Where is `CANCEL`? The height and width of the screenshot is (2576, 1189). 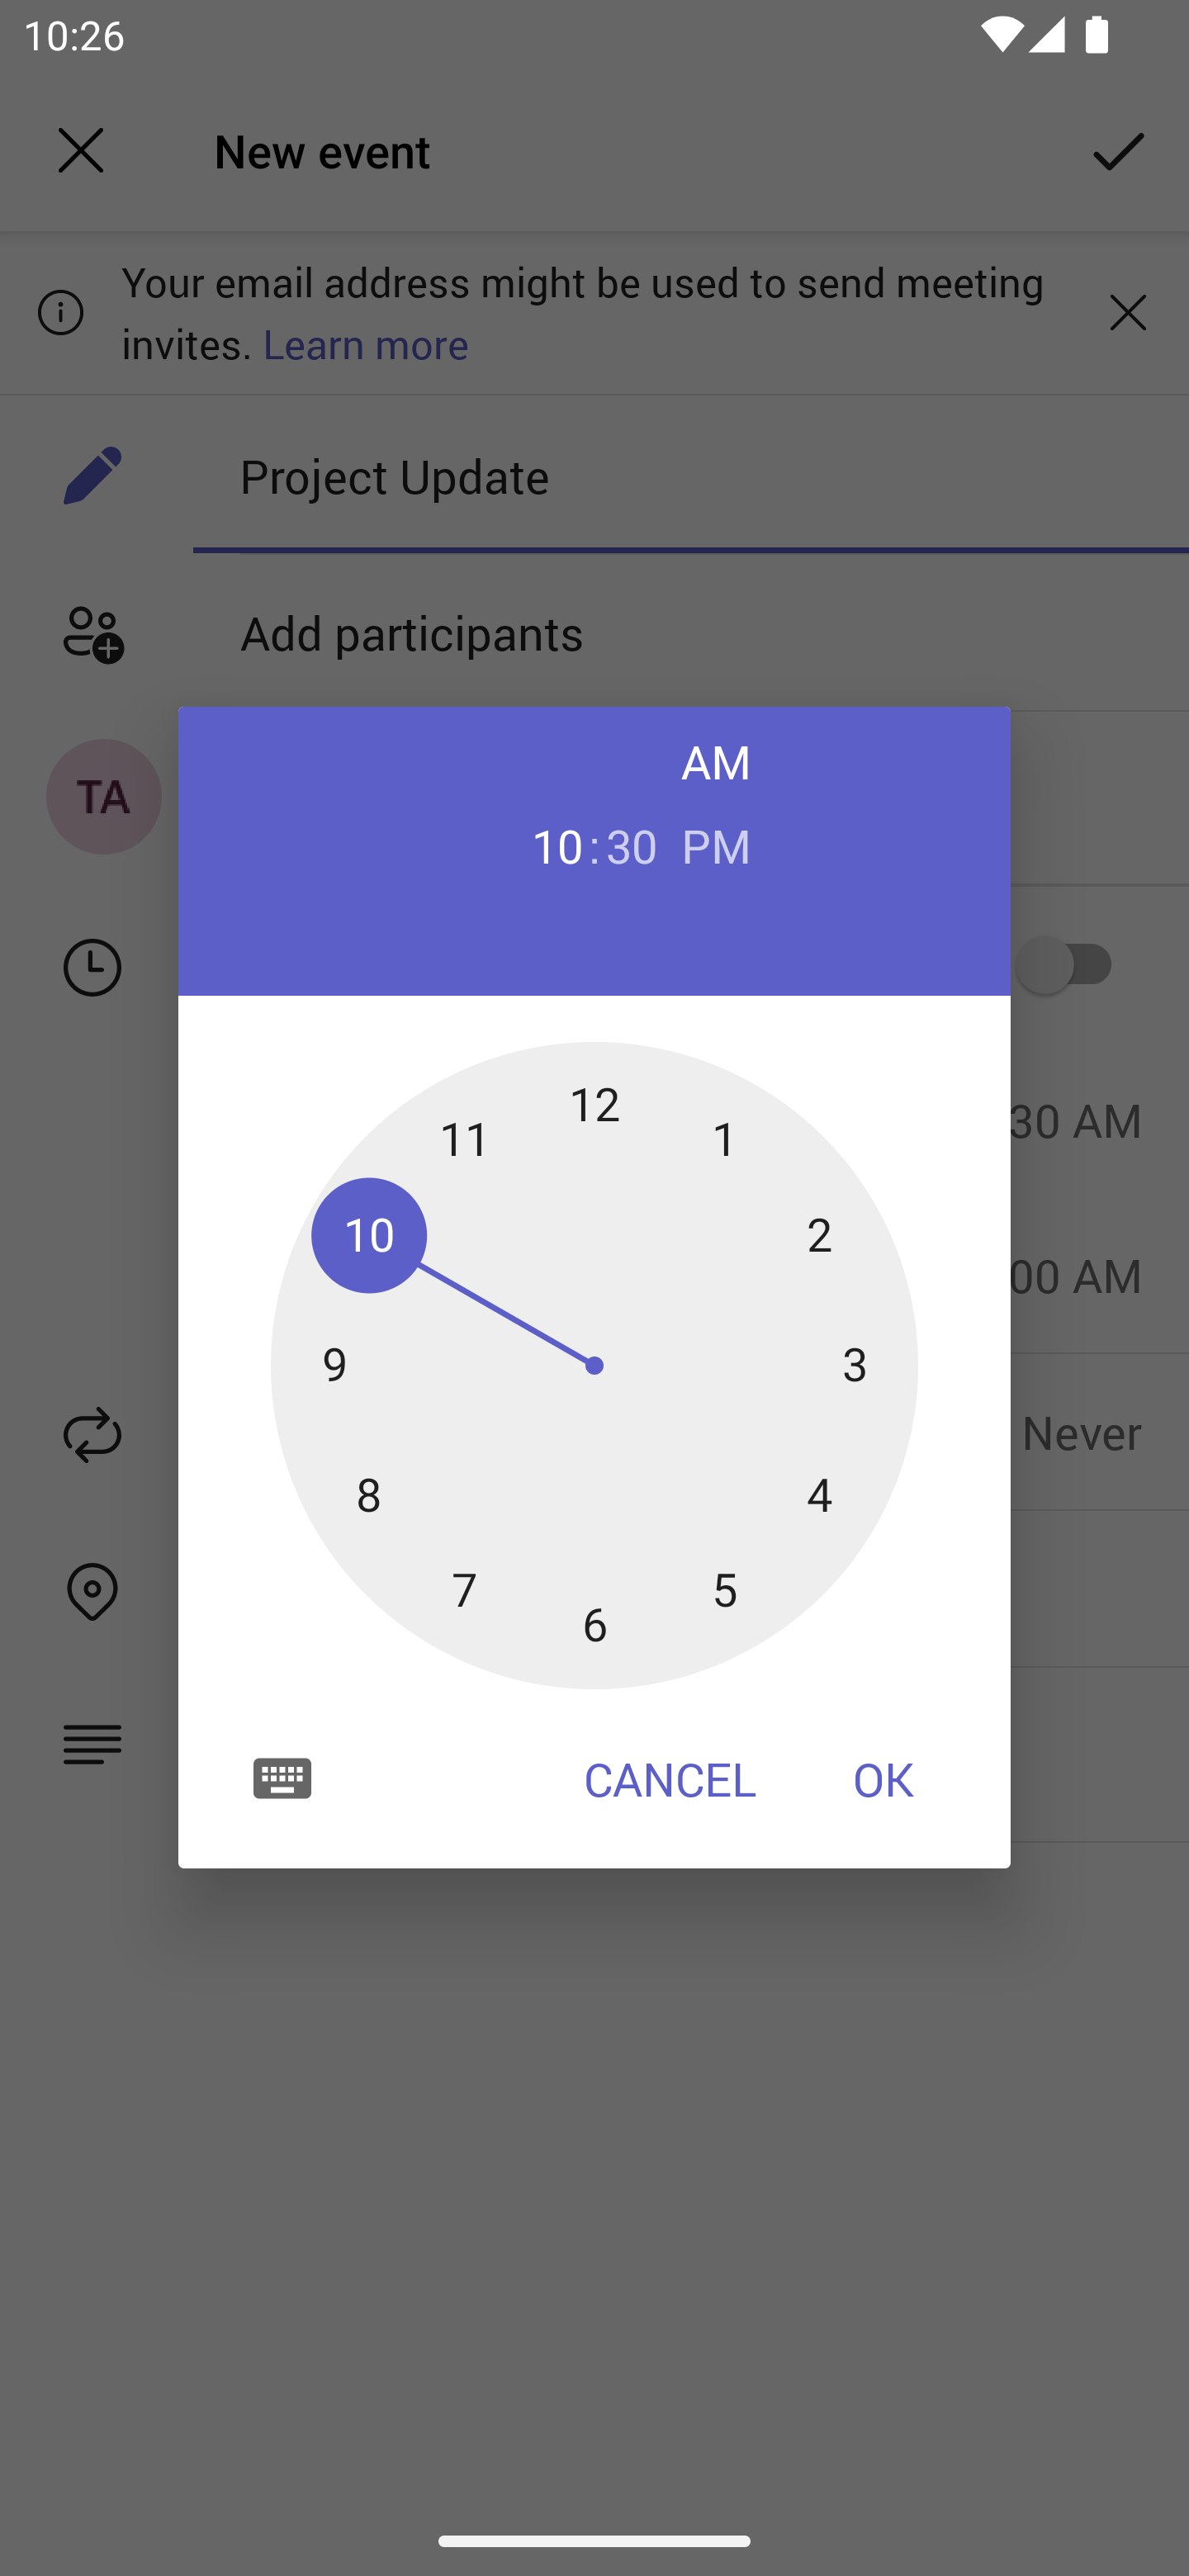 CANCEL is located at coordinates (670, 1778).